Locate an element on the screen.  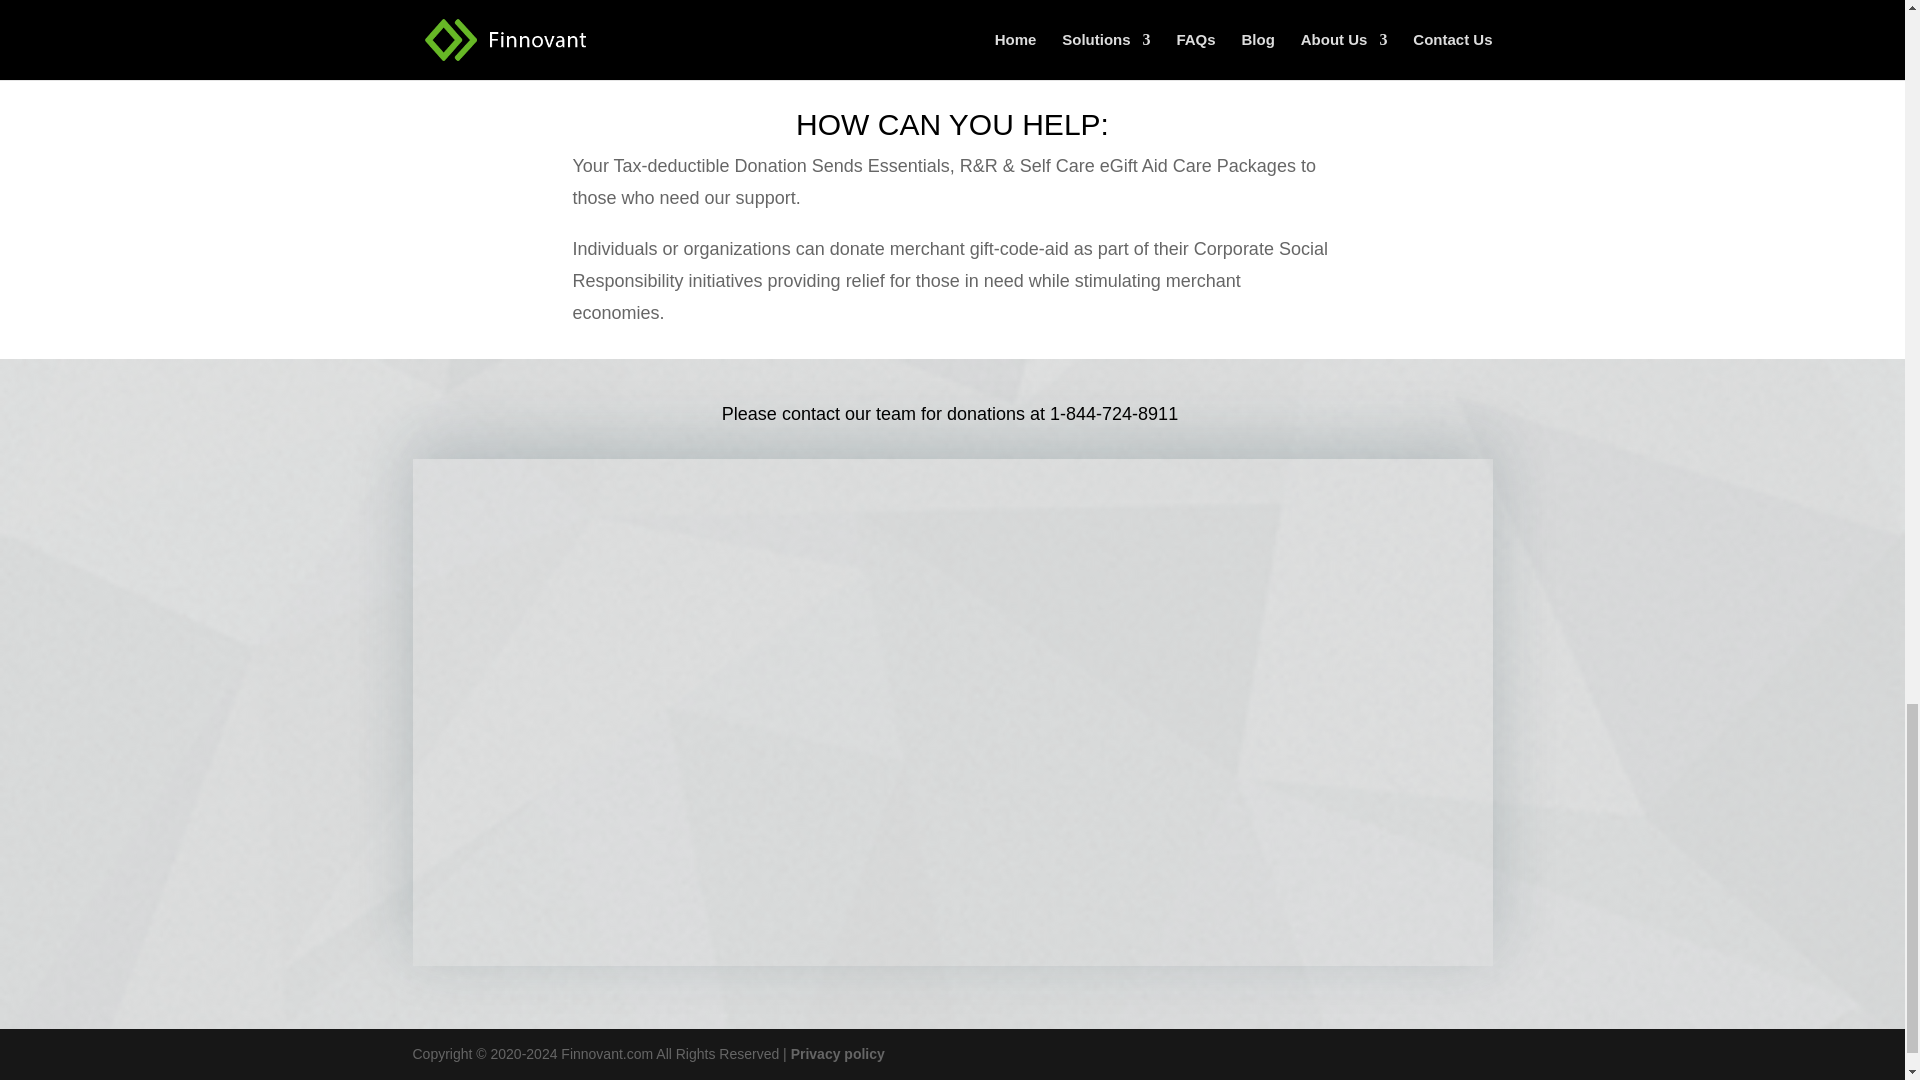
Privacy policy is located at coordinates (838, 1054).